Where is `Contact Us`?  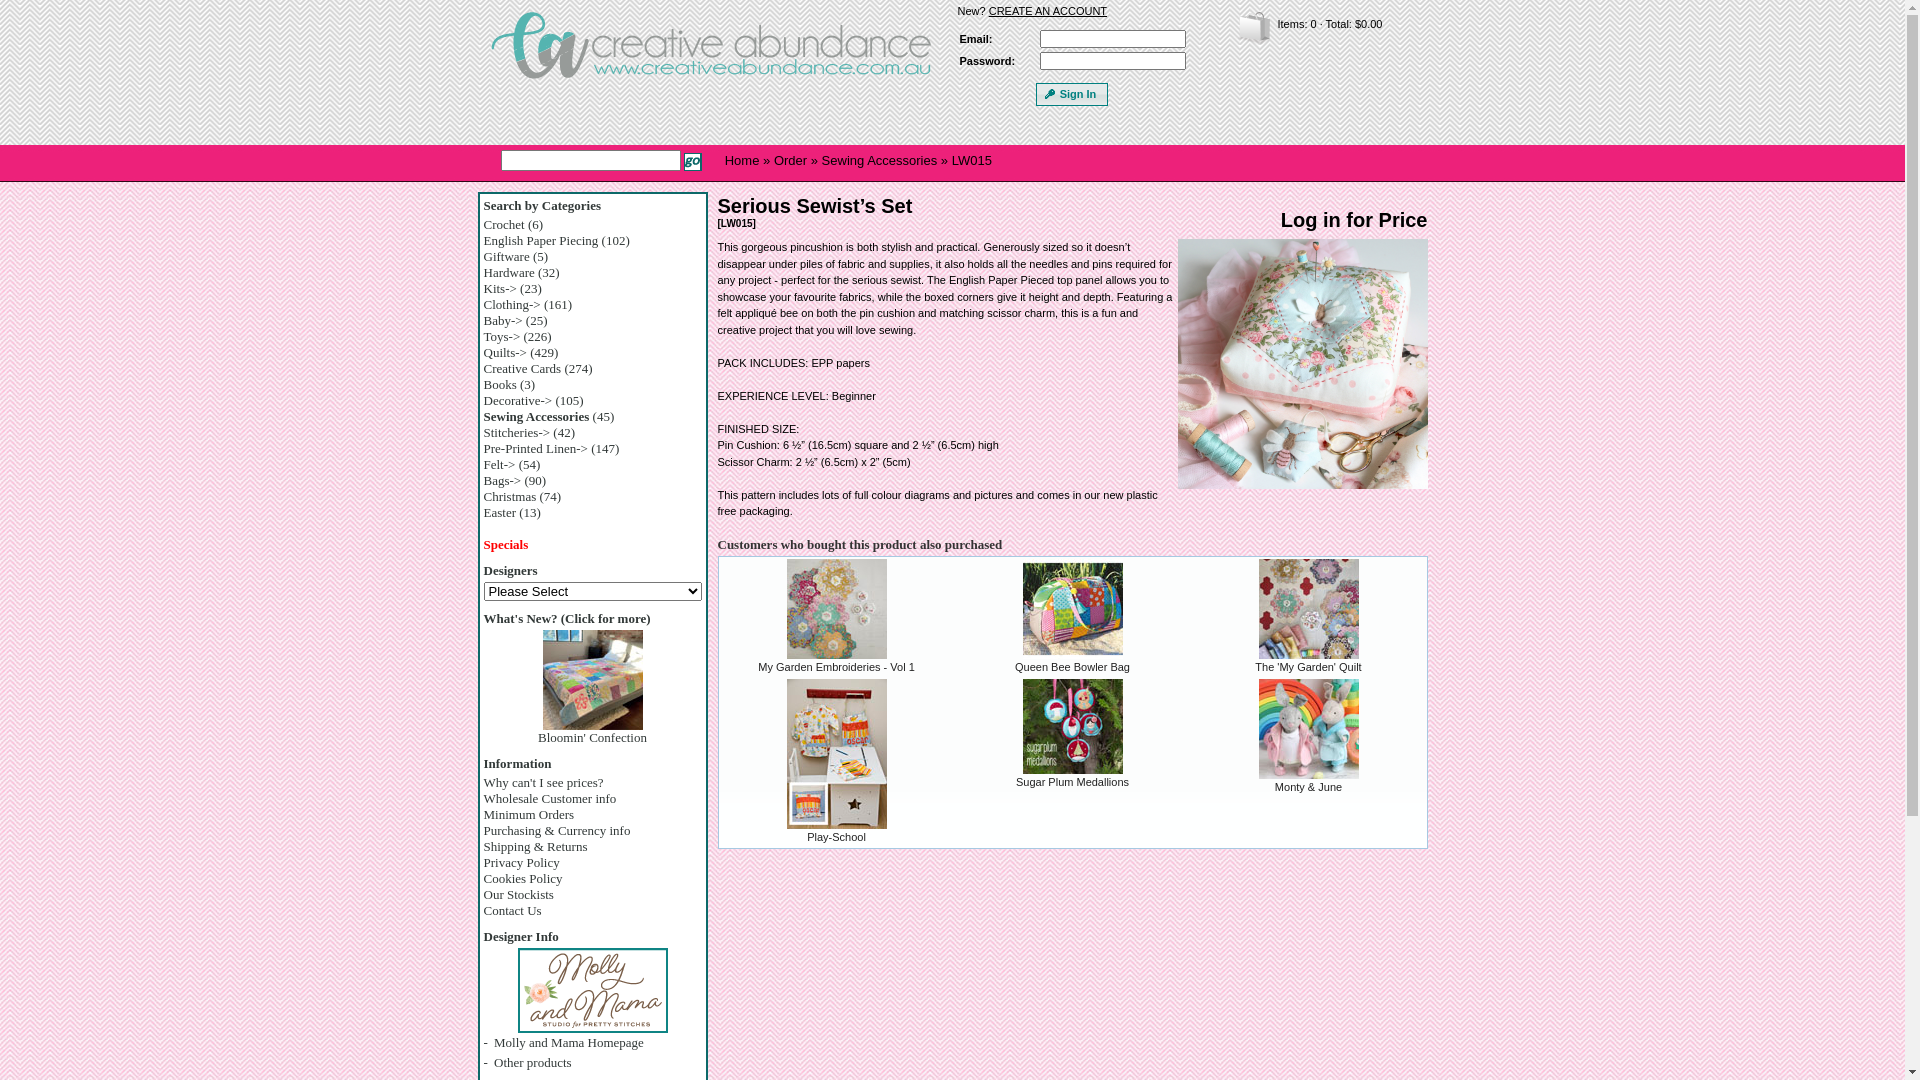
Contact Us is located at coordinates (513, 910).